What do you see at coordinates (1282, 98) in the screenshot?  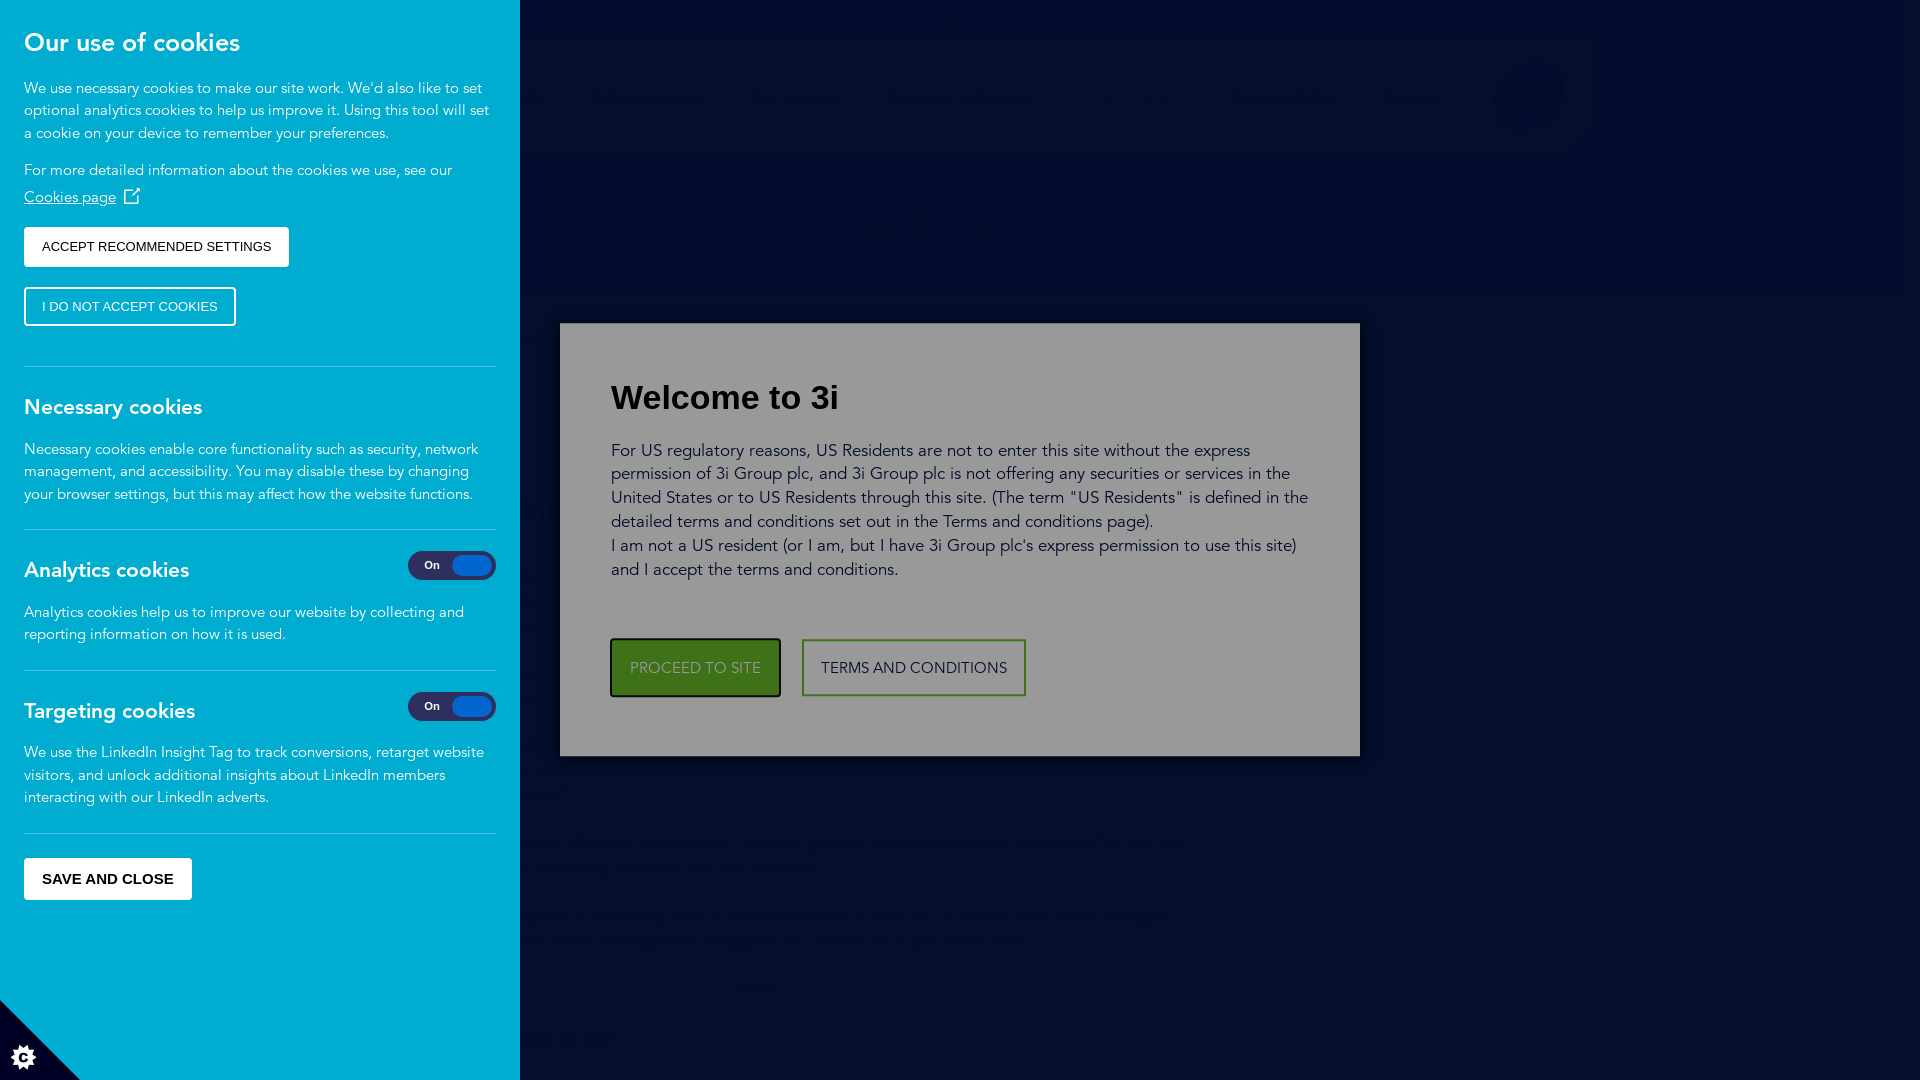 I see `Sustainability` at bounding box center [1282, 98].